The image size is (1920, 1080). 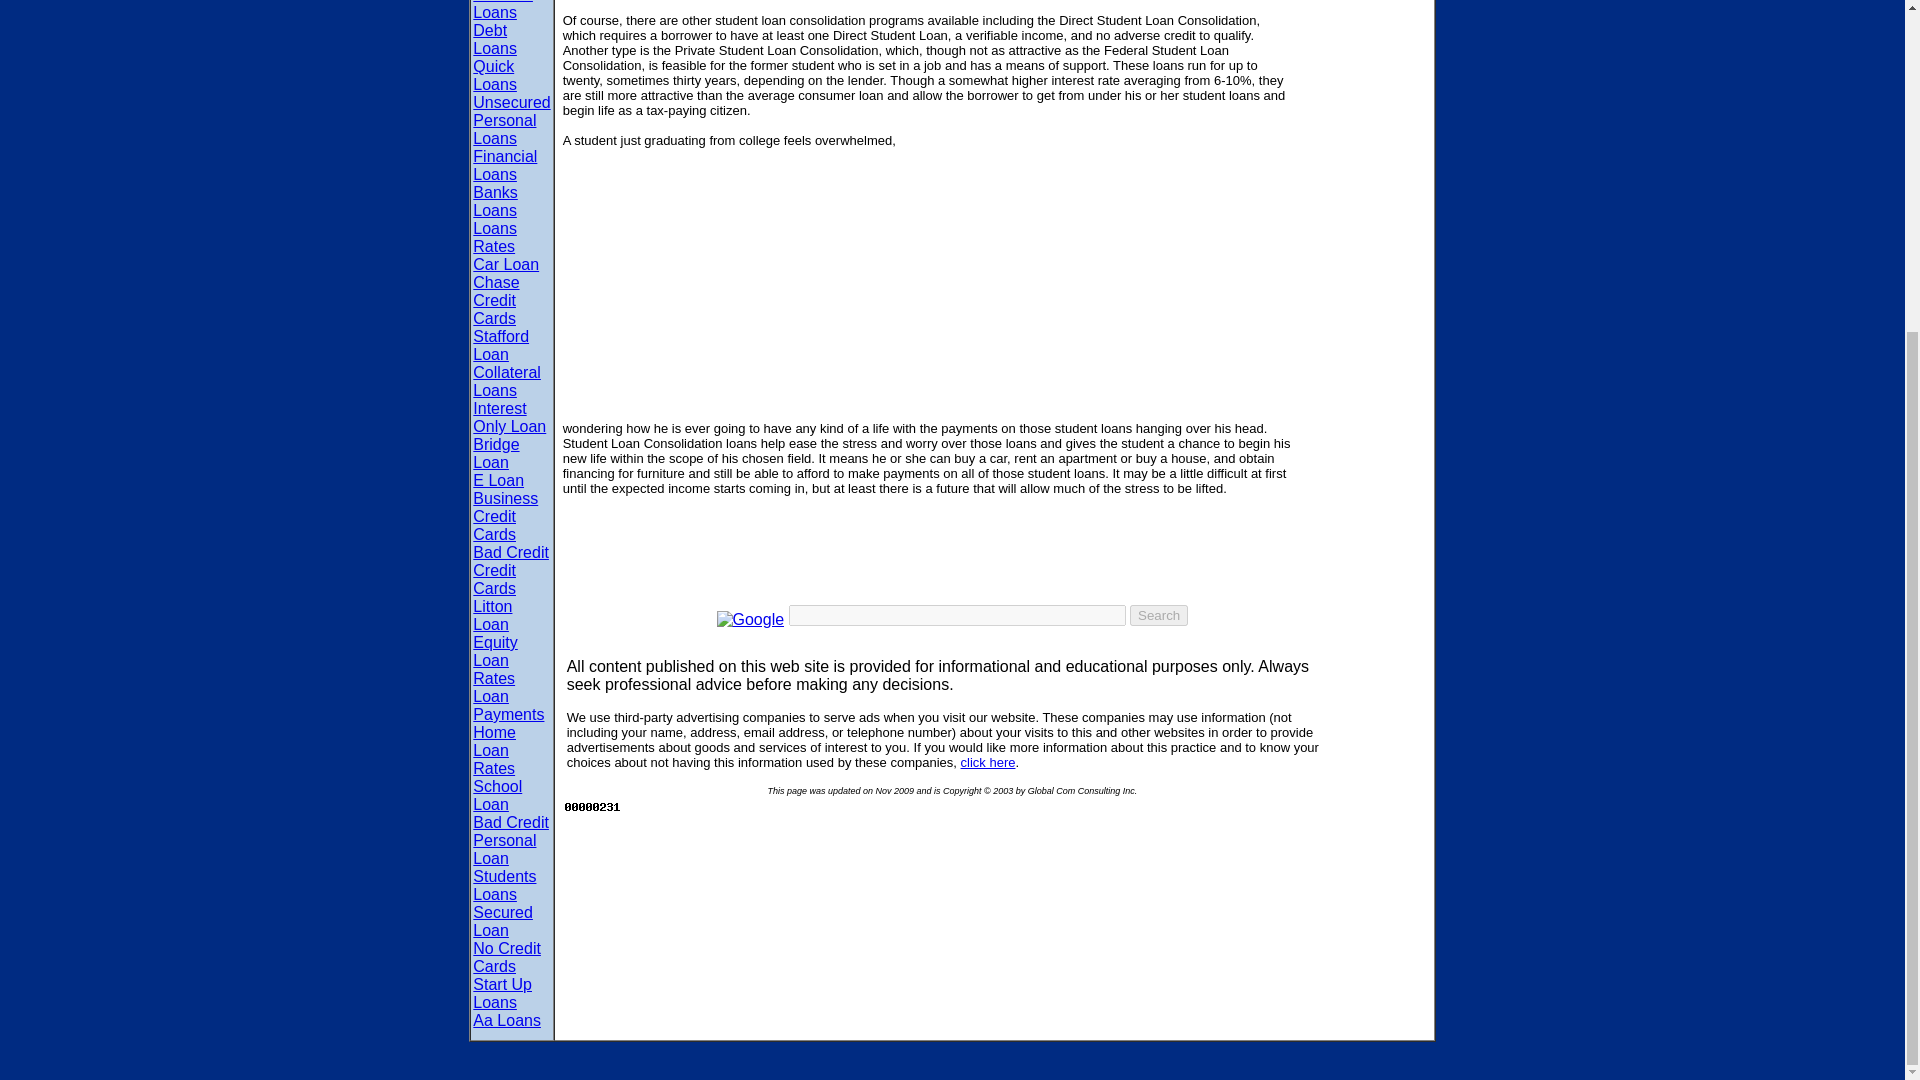 What do you see at coordinates (500, 345) in the screenshot?
I see `Stafford Loan` at bounding box center [500, 345].